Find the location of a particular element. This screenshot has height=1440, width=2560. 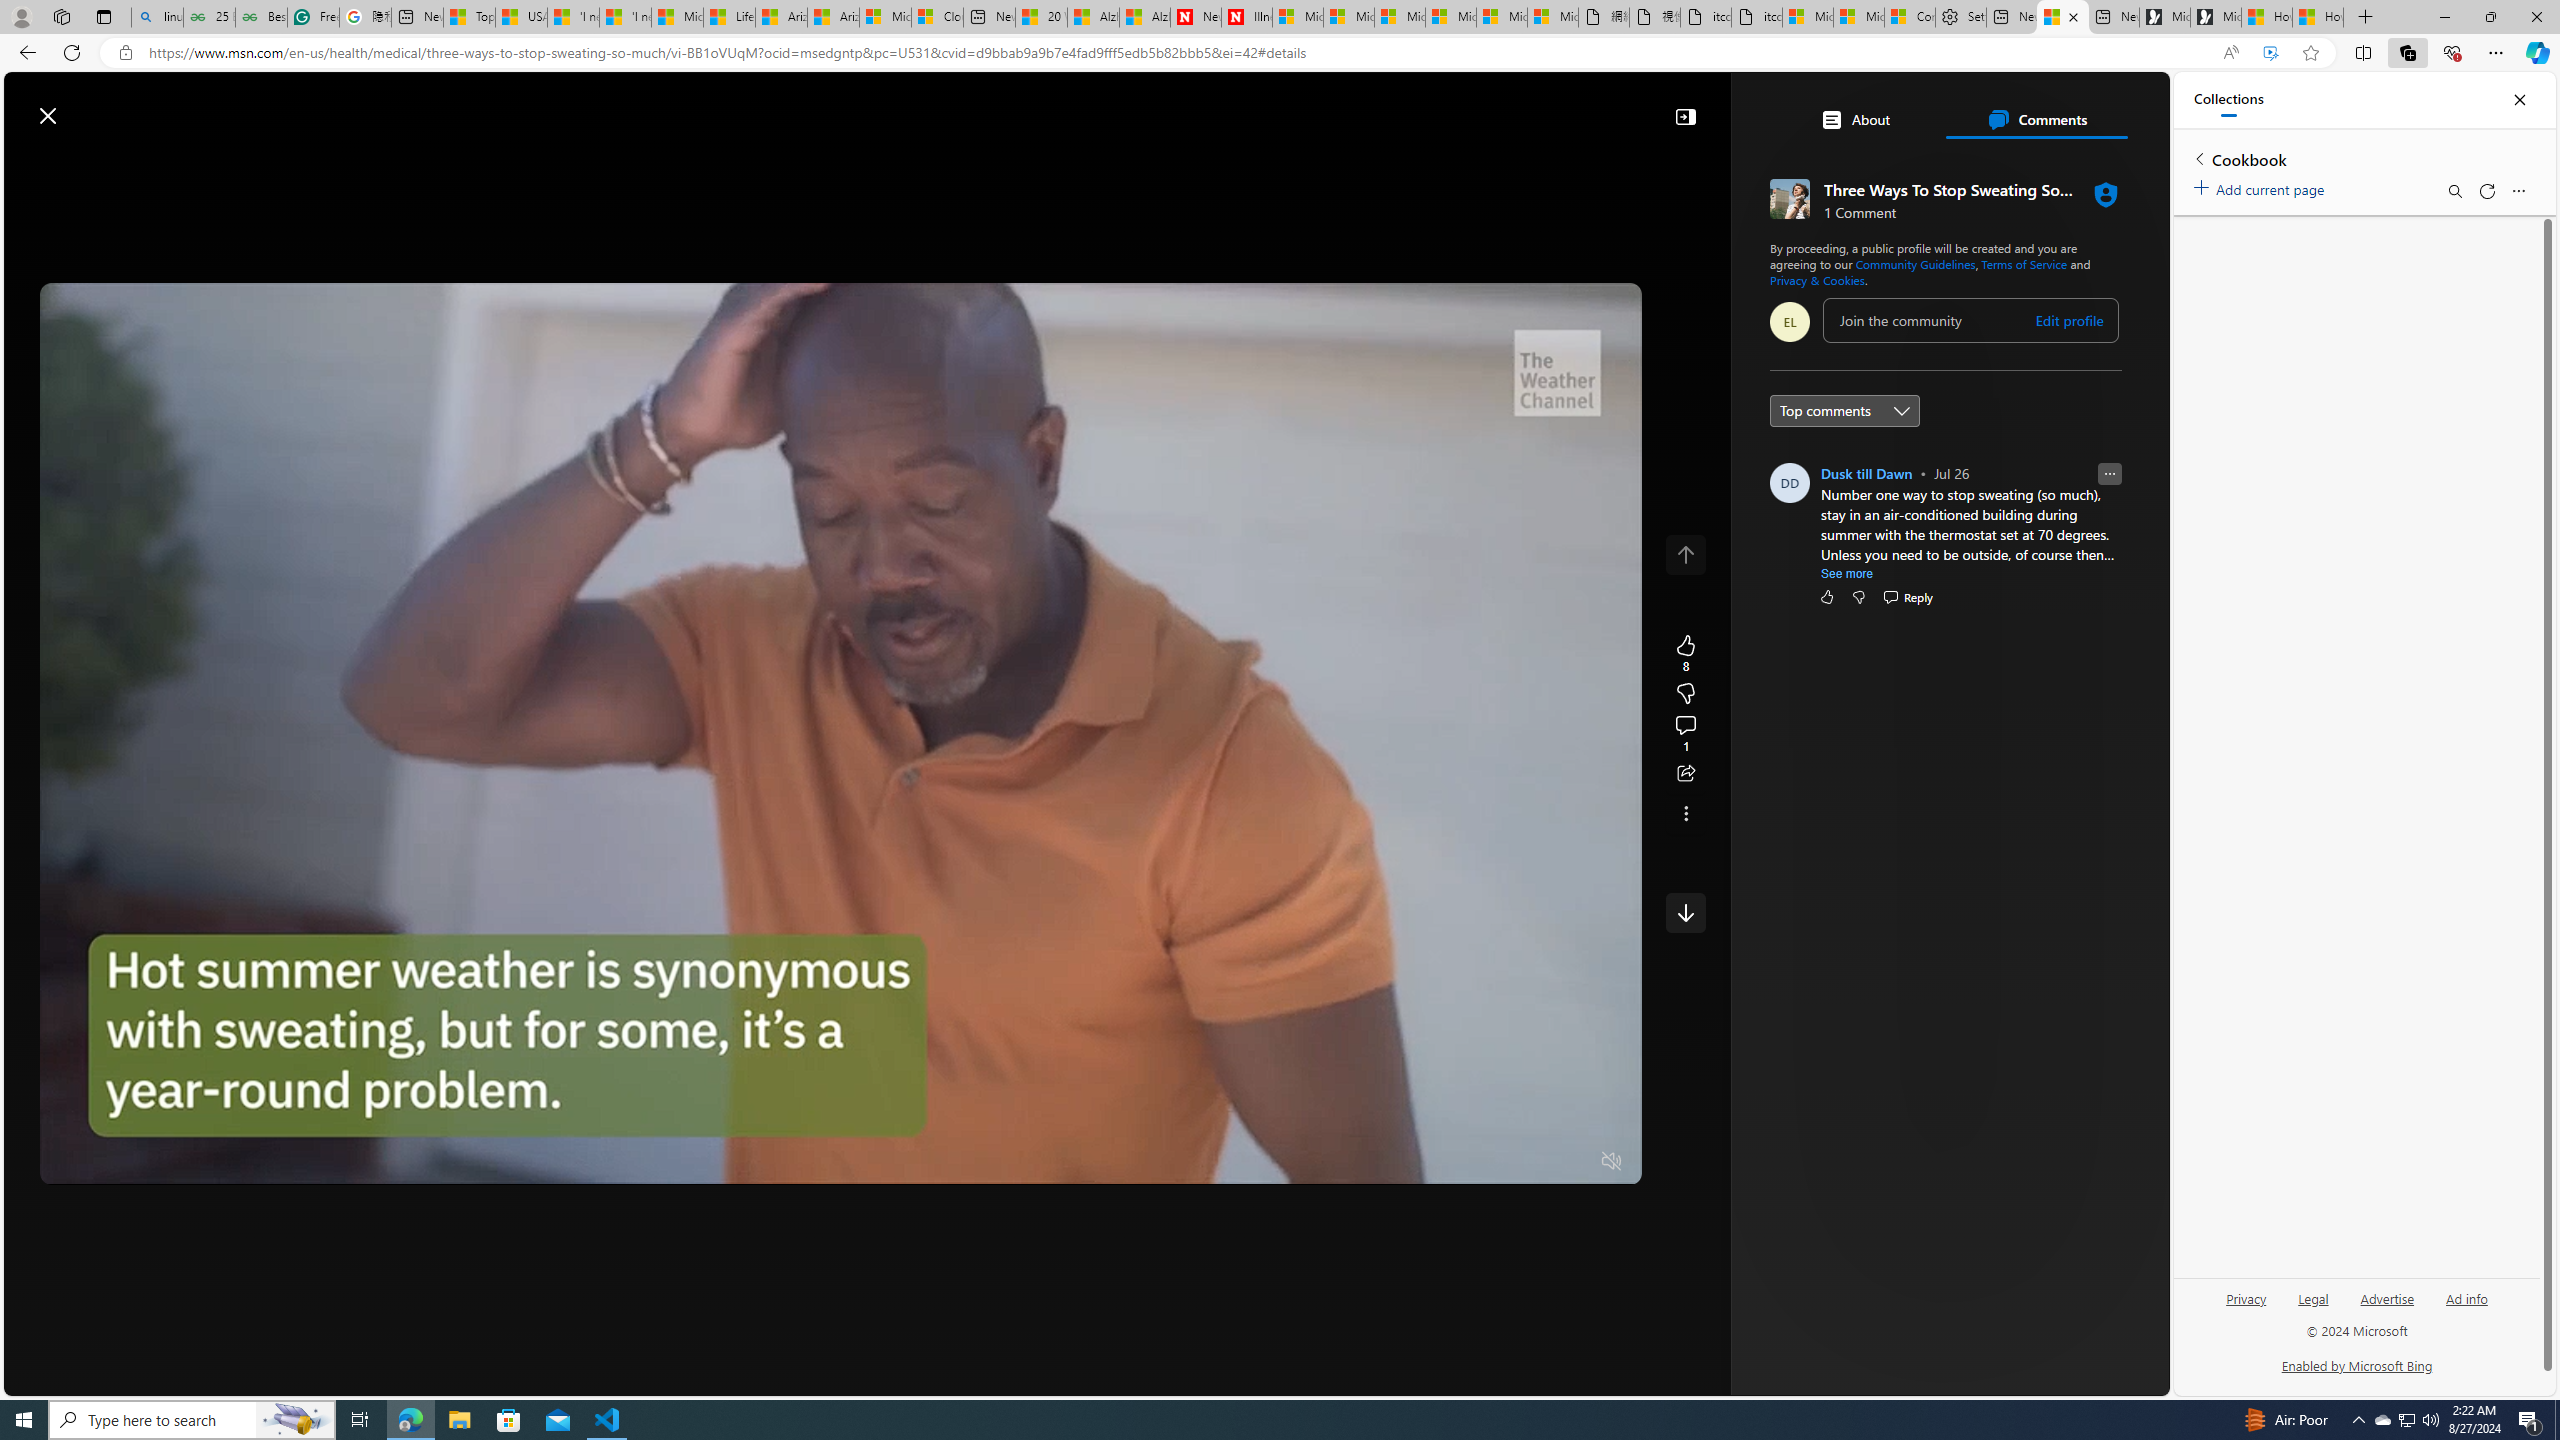

USA TODAY - MSN is located at coordinates (520, 17).